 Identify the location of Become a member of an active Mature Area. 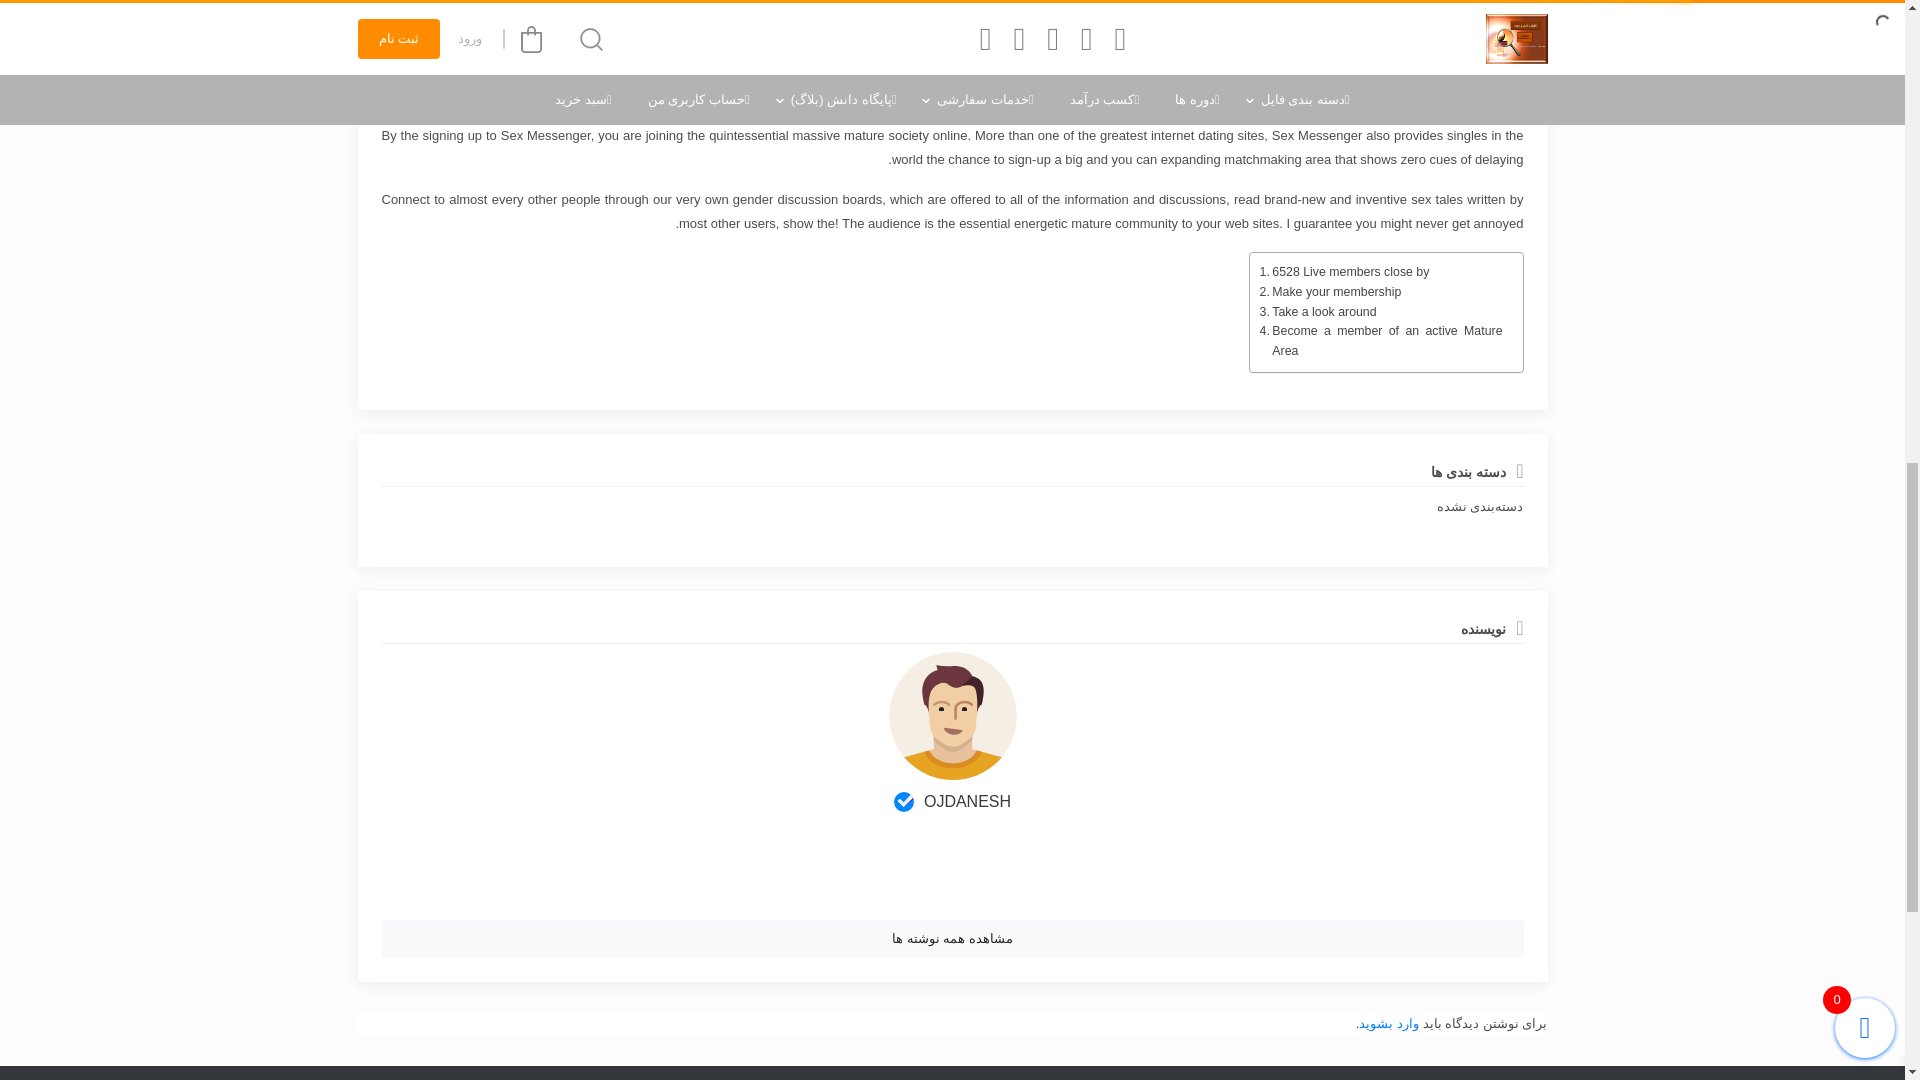
(1381, 341).